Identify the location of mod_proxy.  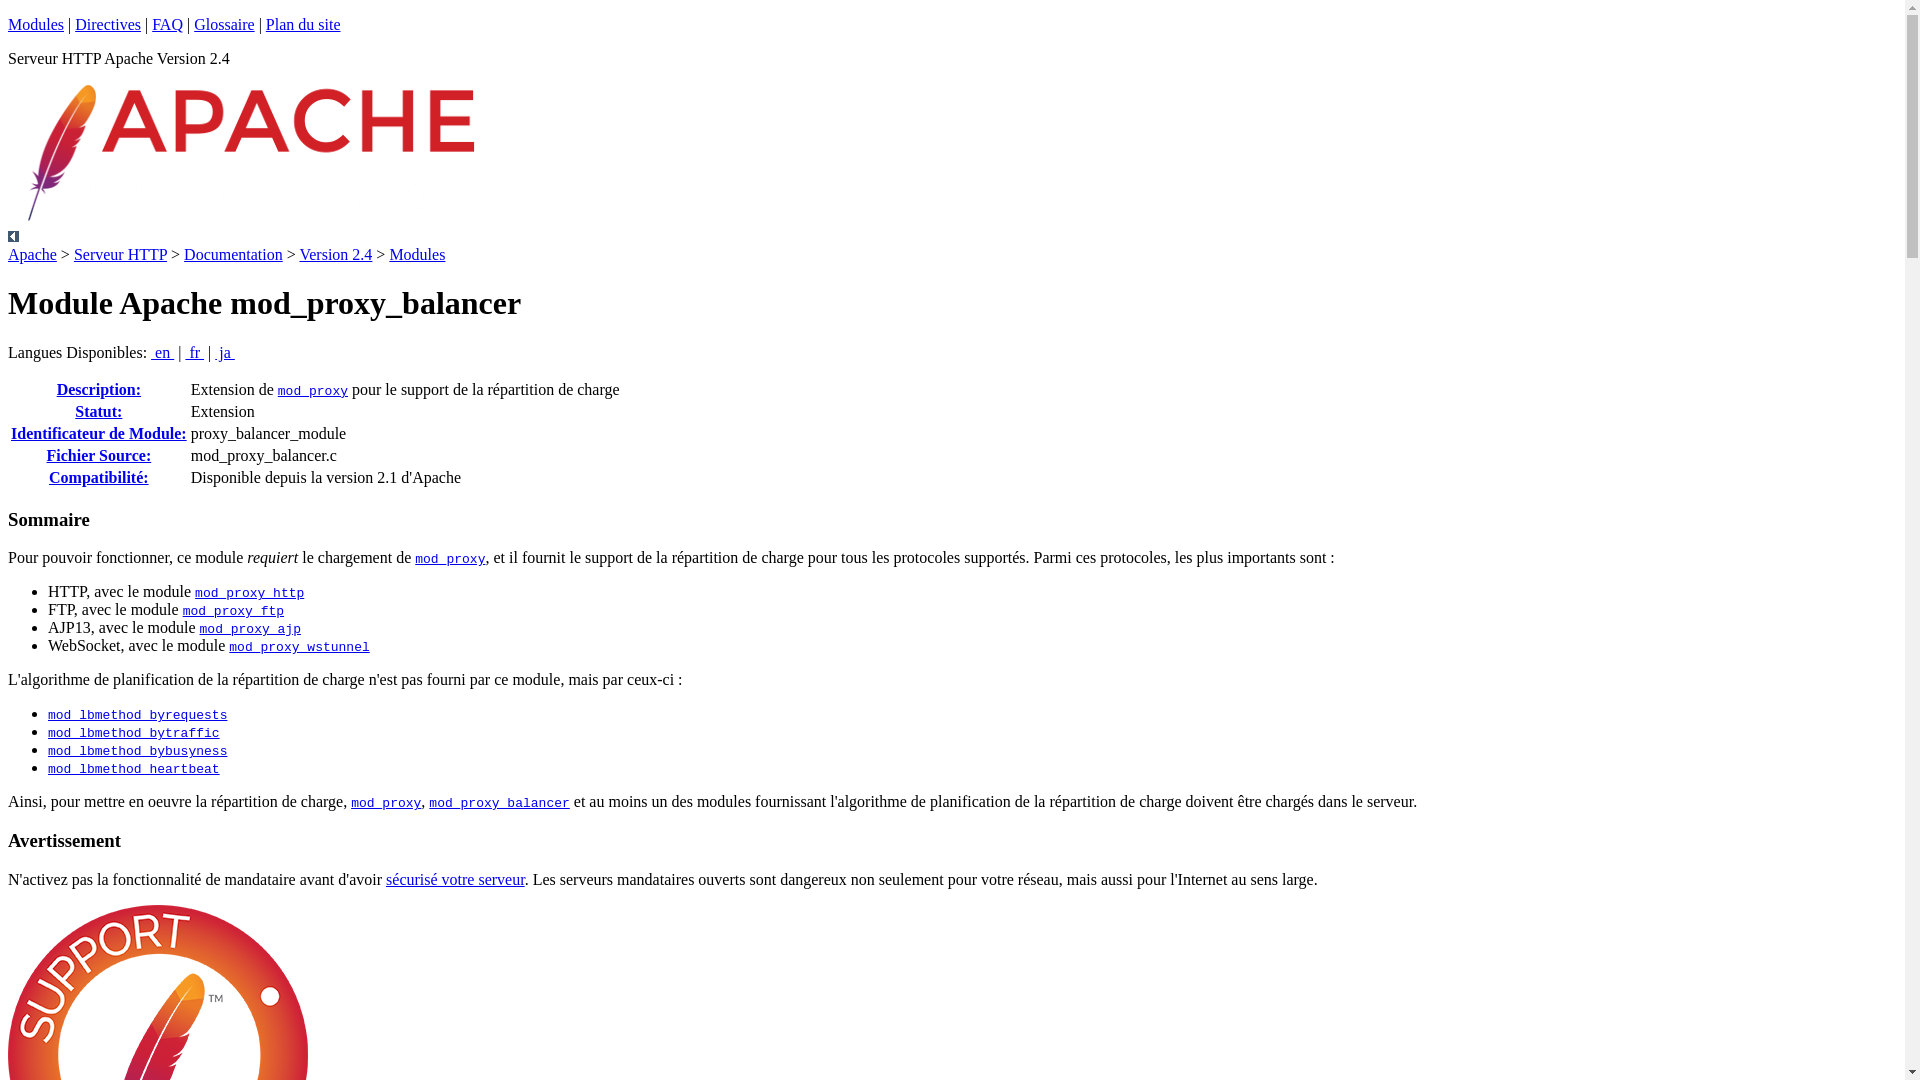
(313, 392).